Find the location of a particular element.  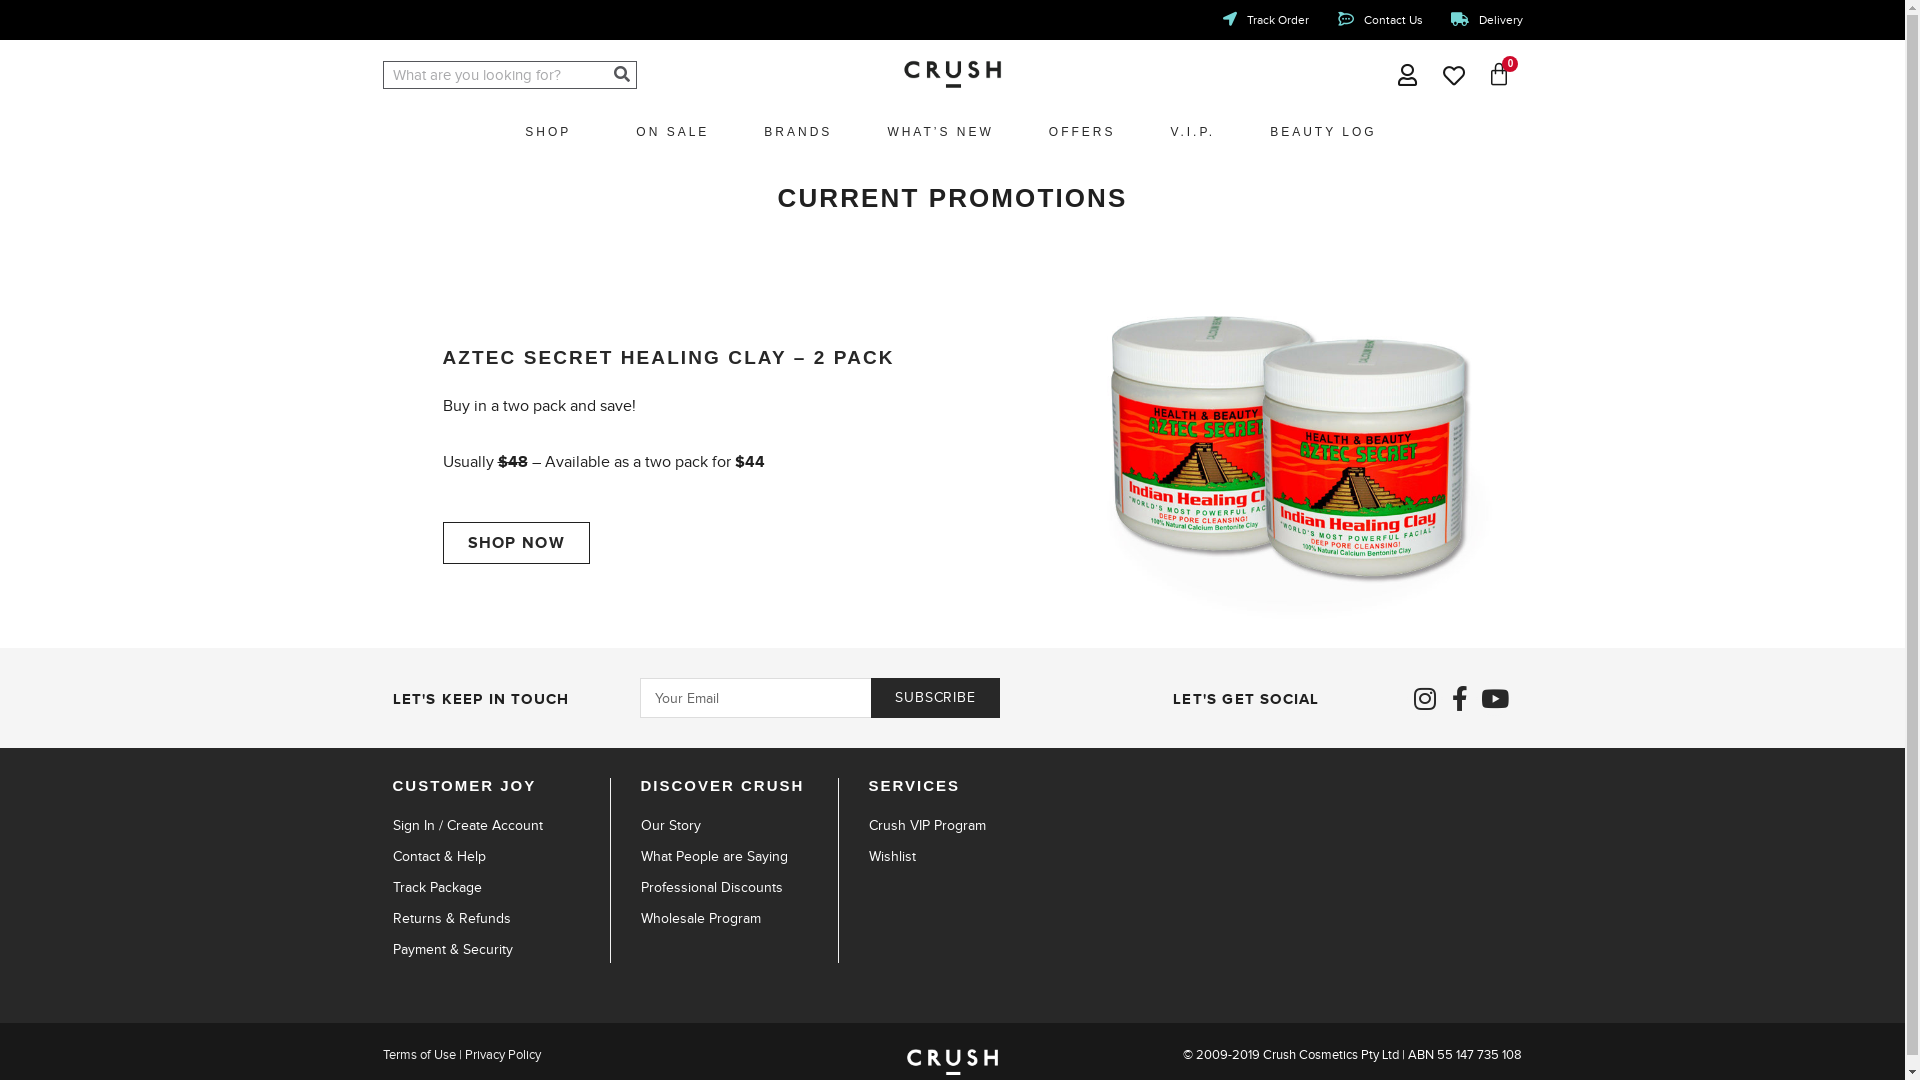

Track Order is located at coordinates (1264, 20).